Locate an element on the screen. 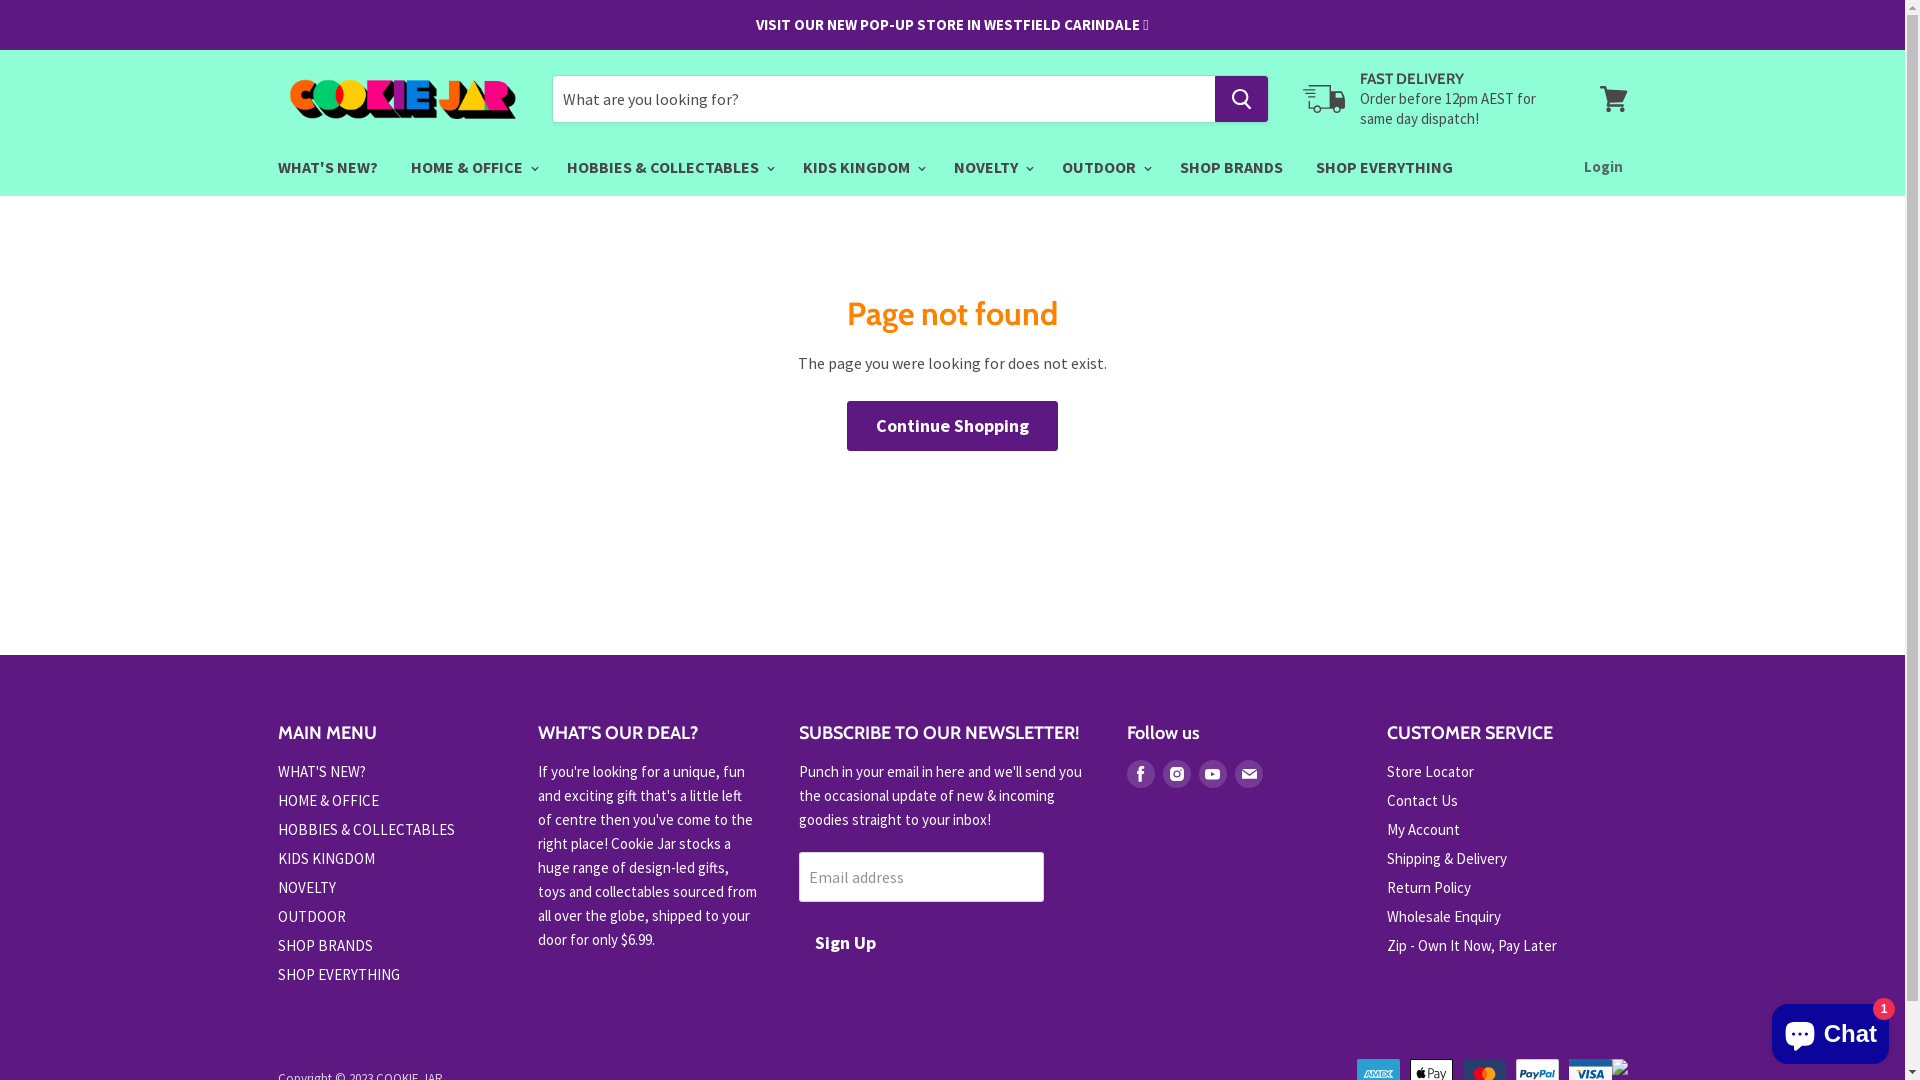 This screenshot has width=1920, height=1080. WHAT'S NEW? is located at coordinates (327, 167).